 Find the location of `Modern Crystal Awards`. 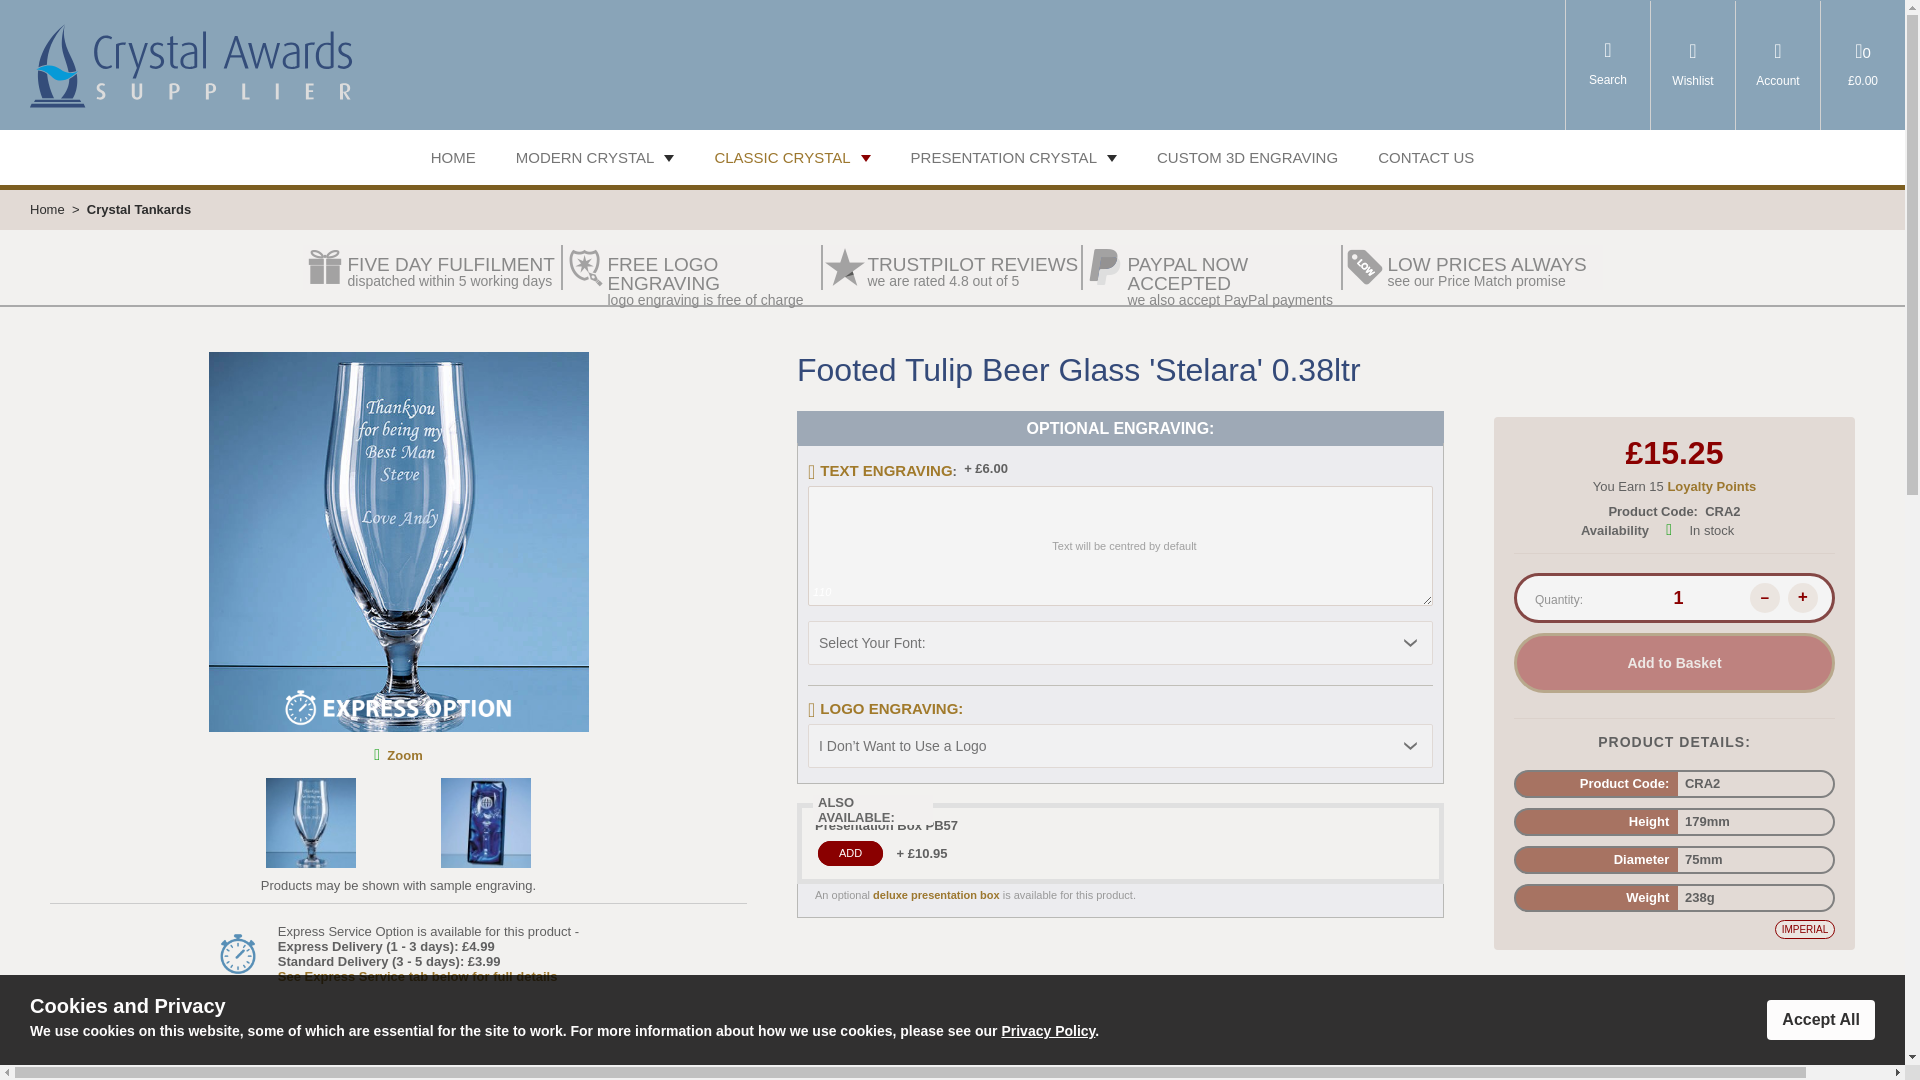

Modern Crystal Awards is located at coordinates (1234, 280).